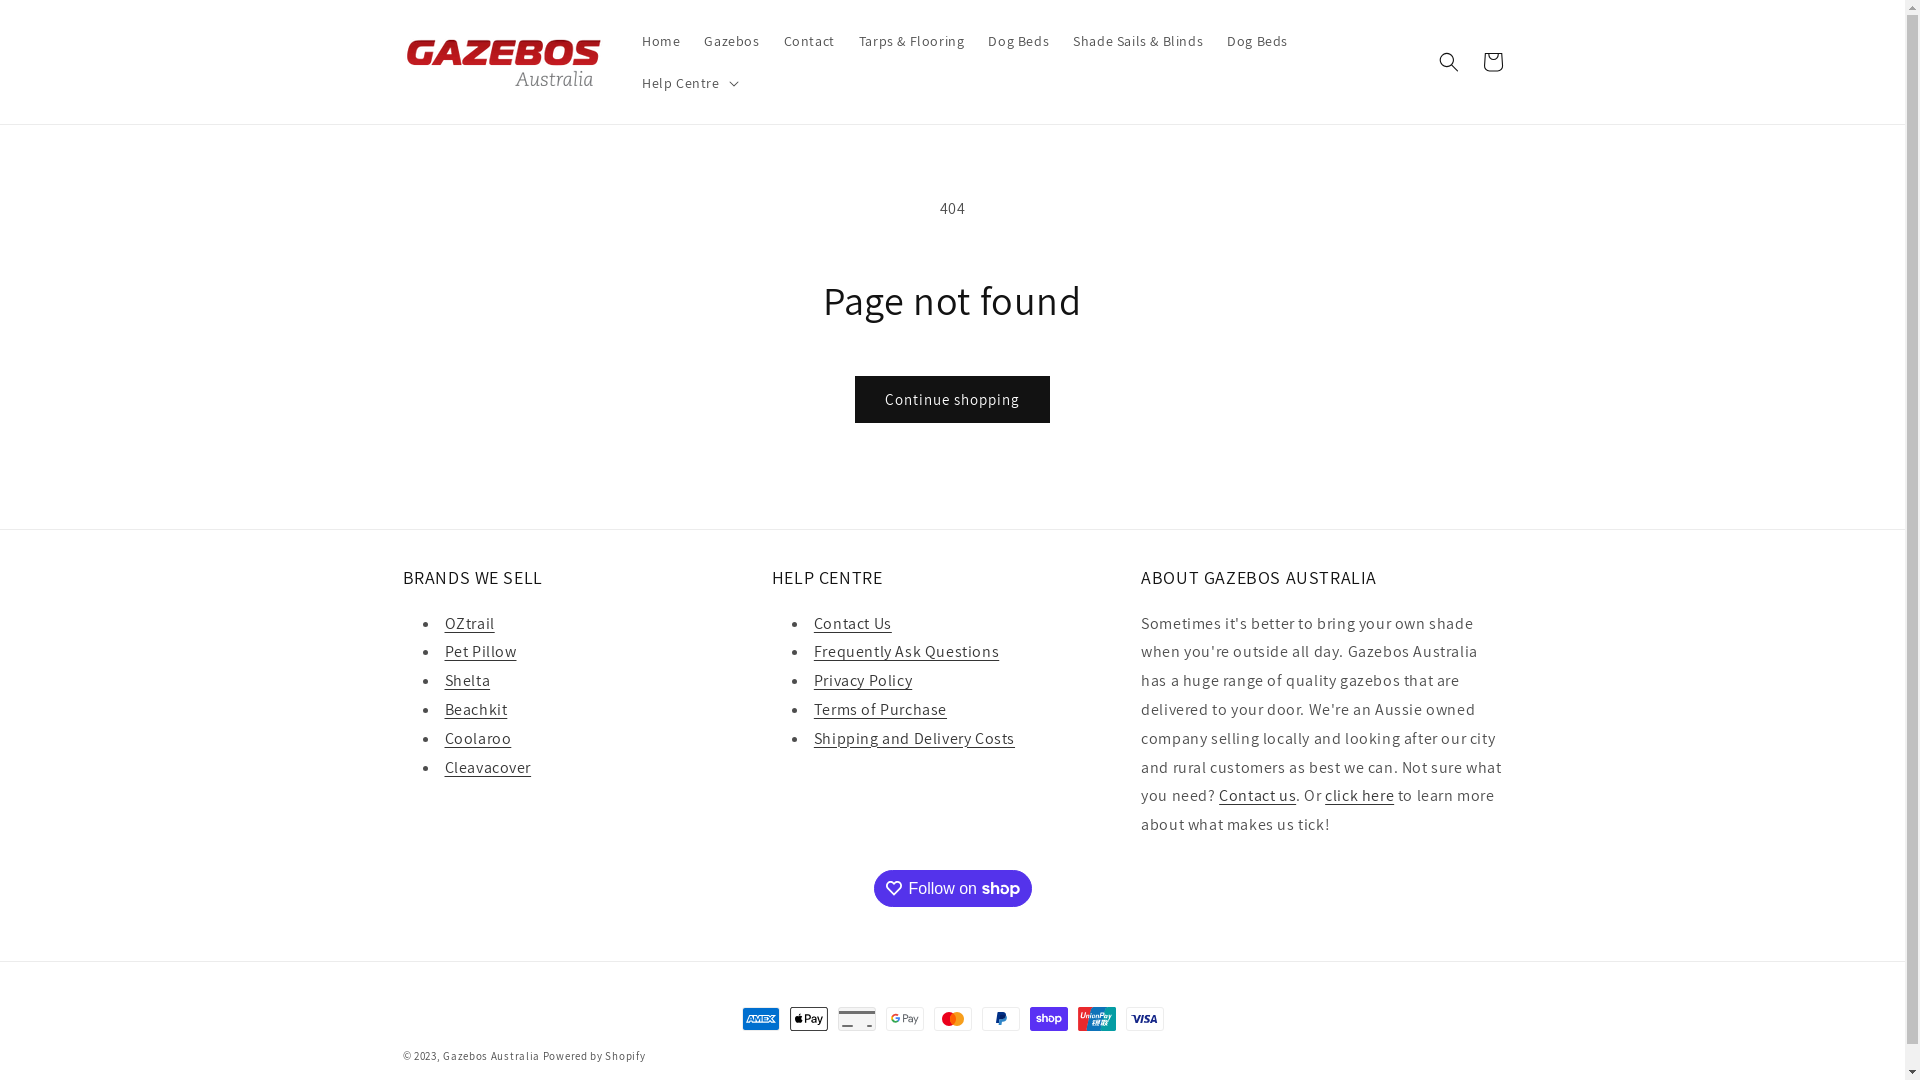 This screenshot has width=1920, height=1080. I want to click on Shipping and Delivery Costs, so click(914, 738).